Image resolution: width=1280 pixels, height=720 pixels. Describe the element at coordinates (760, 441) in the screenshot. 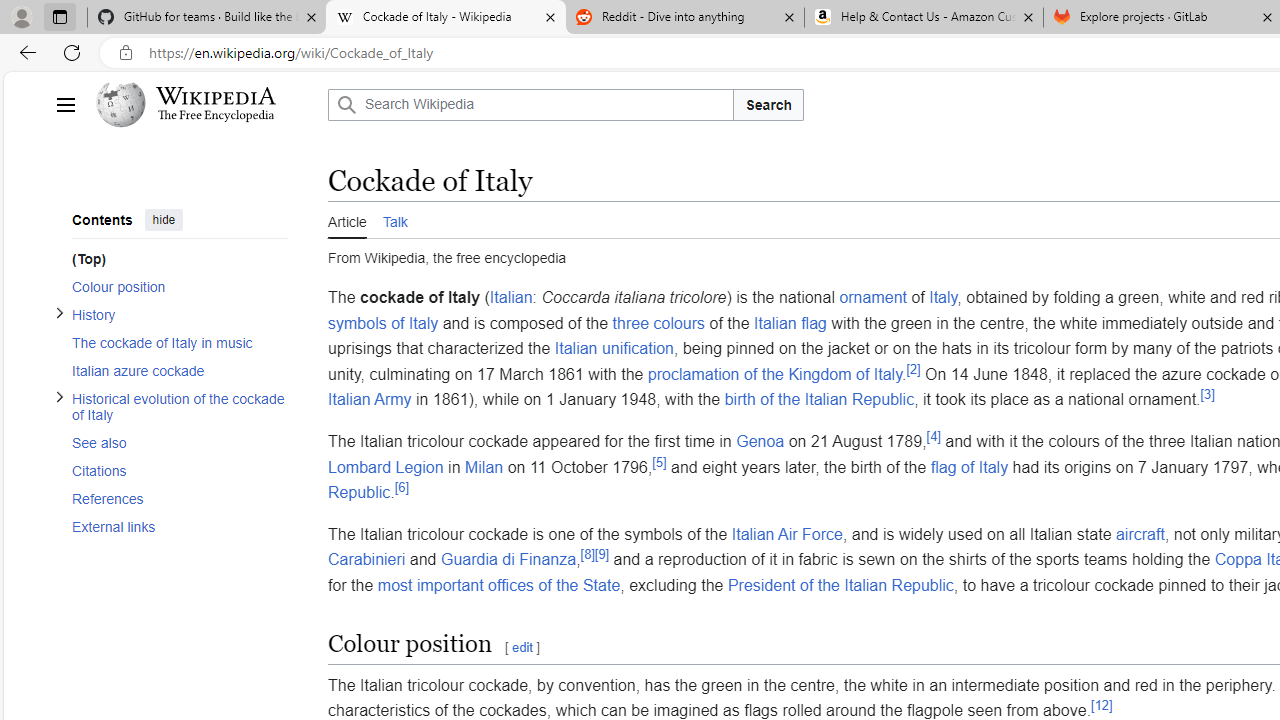

I see `Genoa` at that location.